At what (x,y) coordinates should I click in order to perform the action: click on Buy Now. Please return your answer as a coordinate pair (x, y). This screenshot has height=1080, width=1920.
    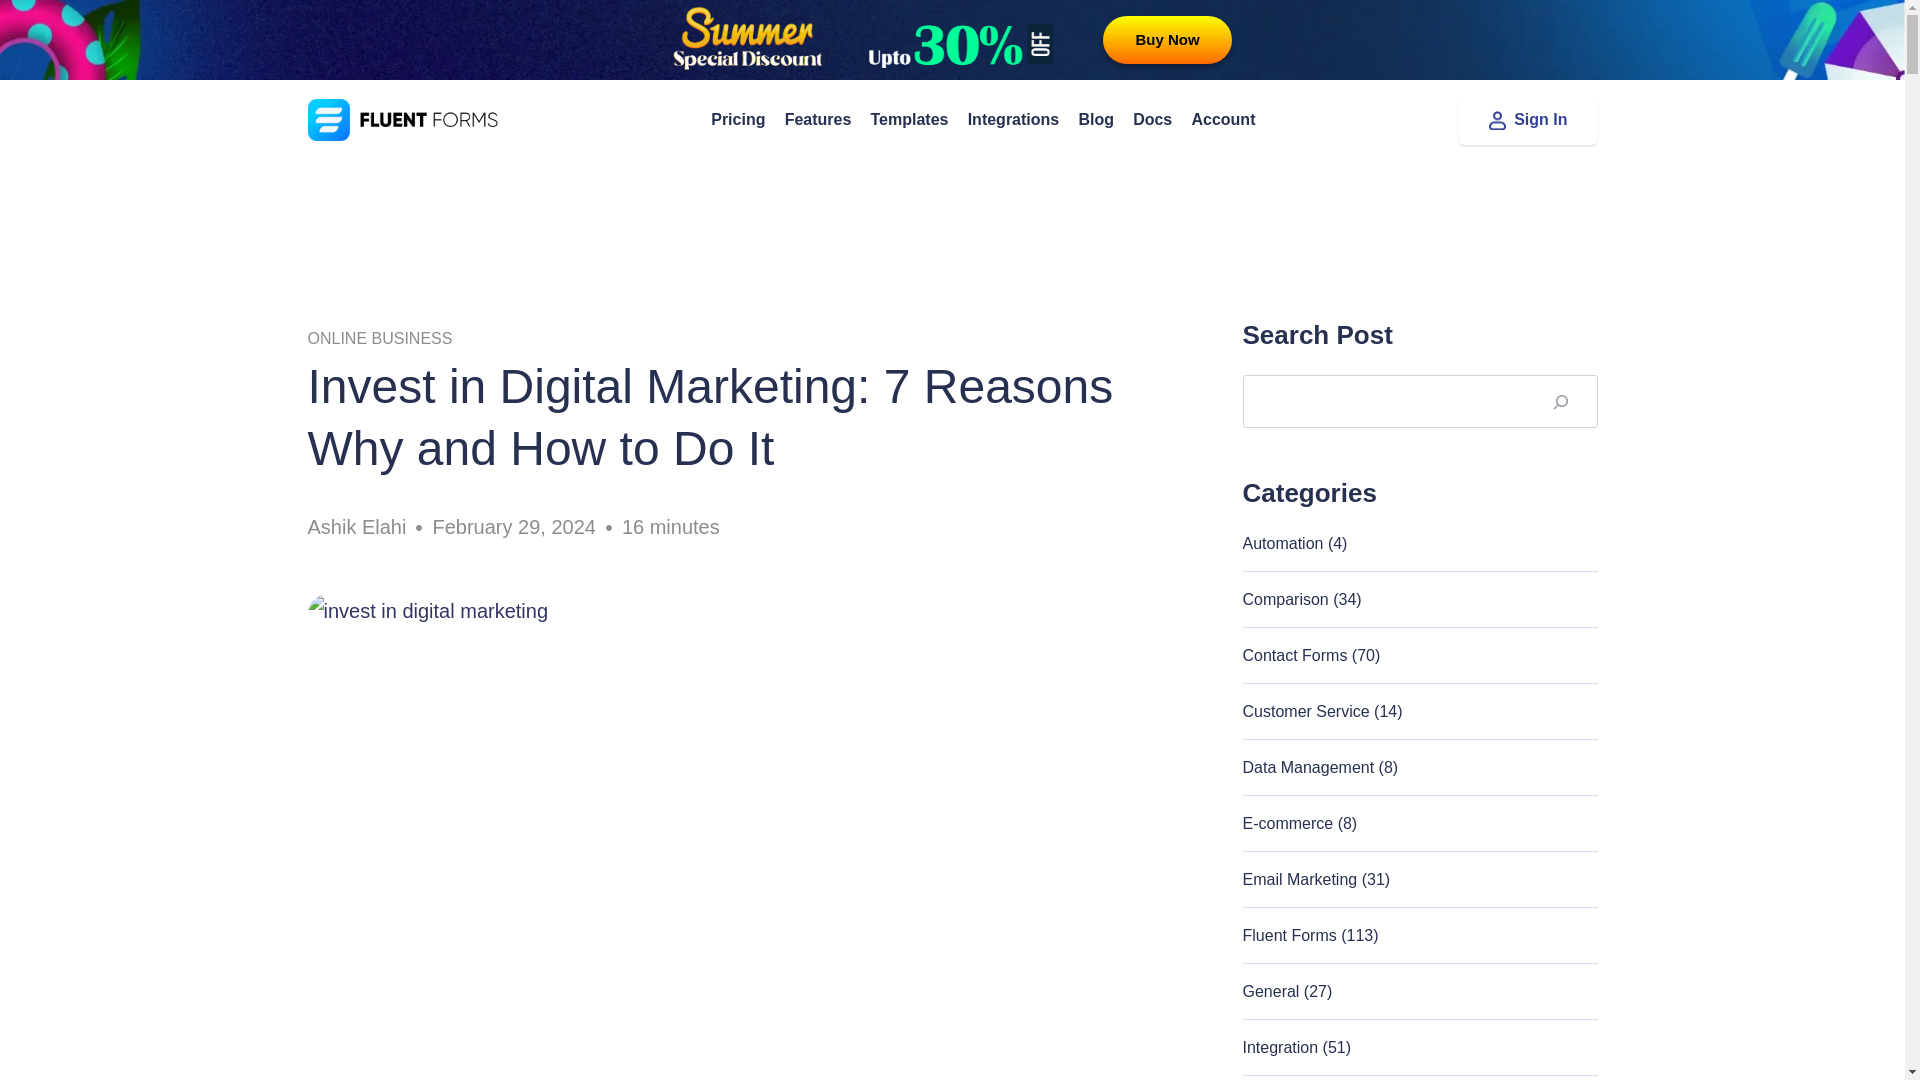
    Looking at the image, I should click on (1166, 40).